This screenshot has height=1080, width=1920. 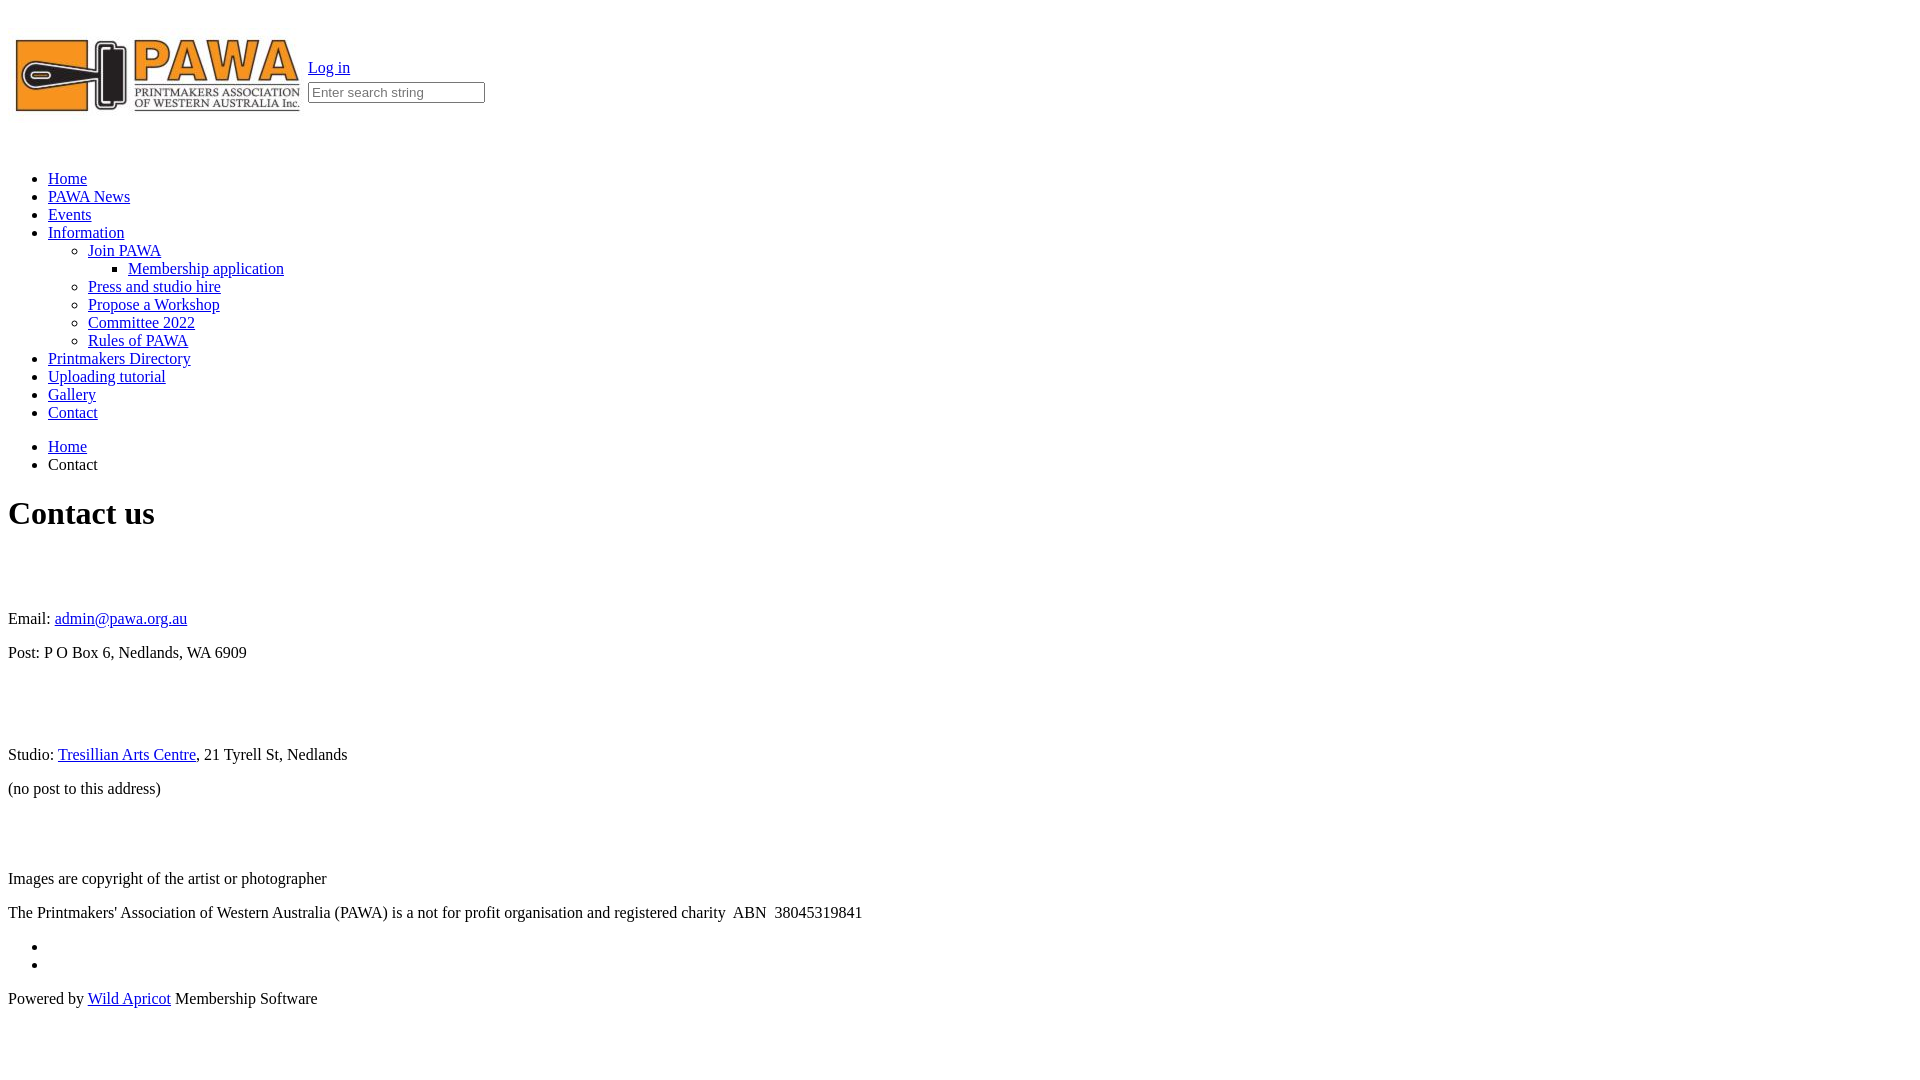 I want to click on admin@pawa.org.au, so click(x=122, y=618).